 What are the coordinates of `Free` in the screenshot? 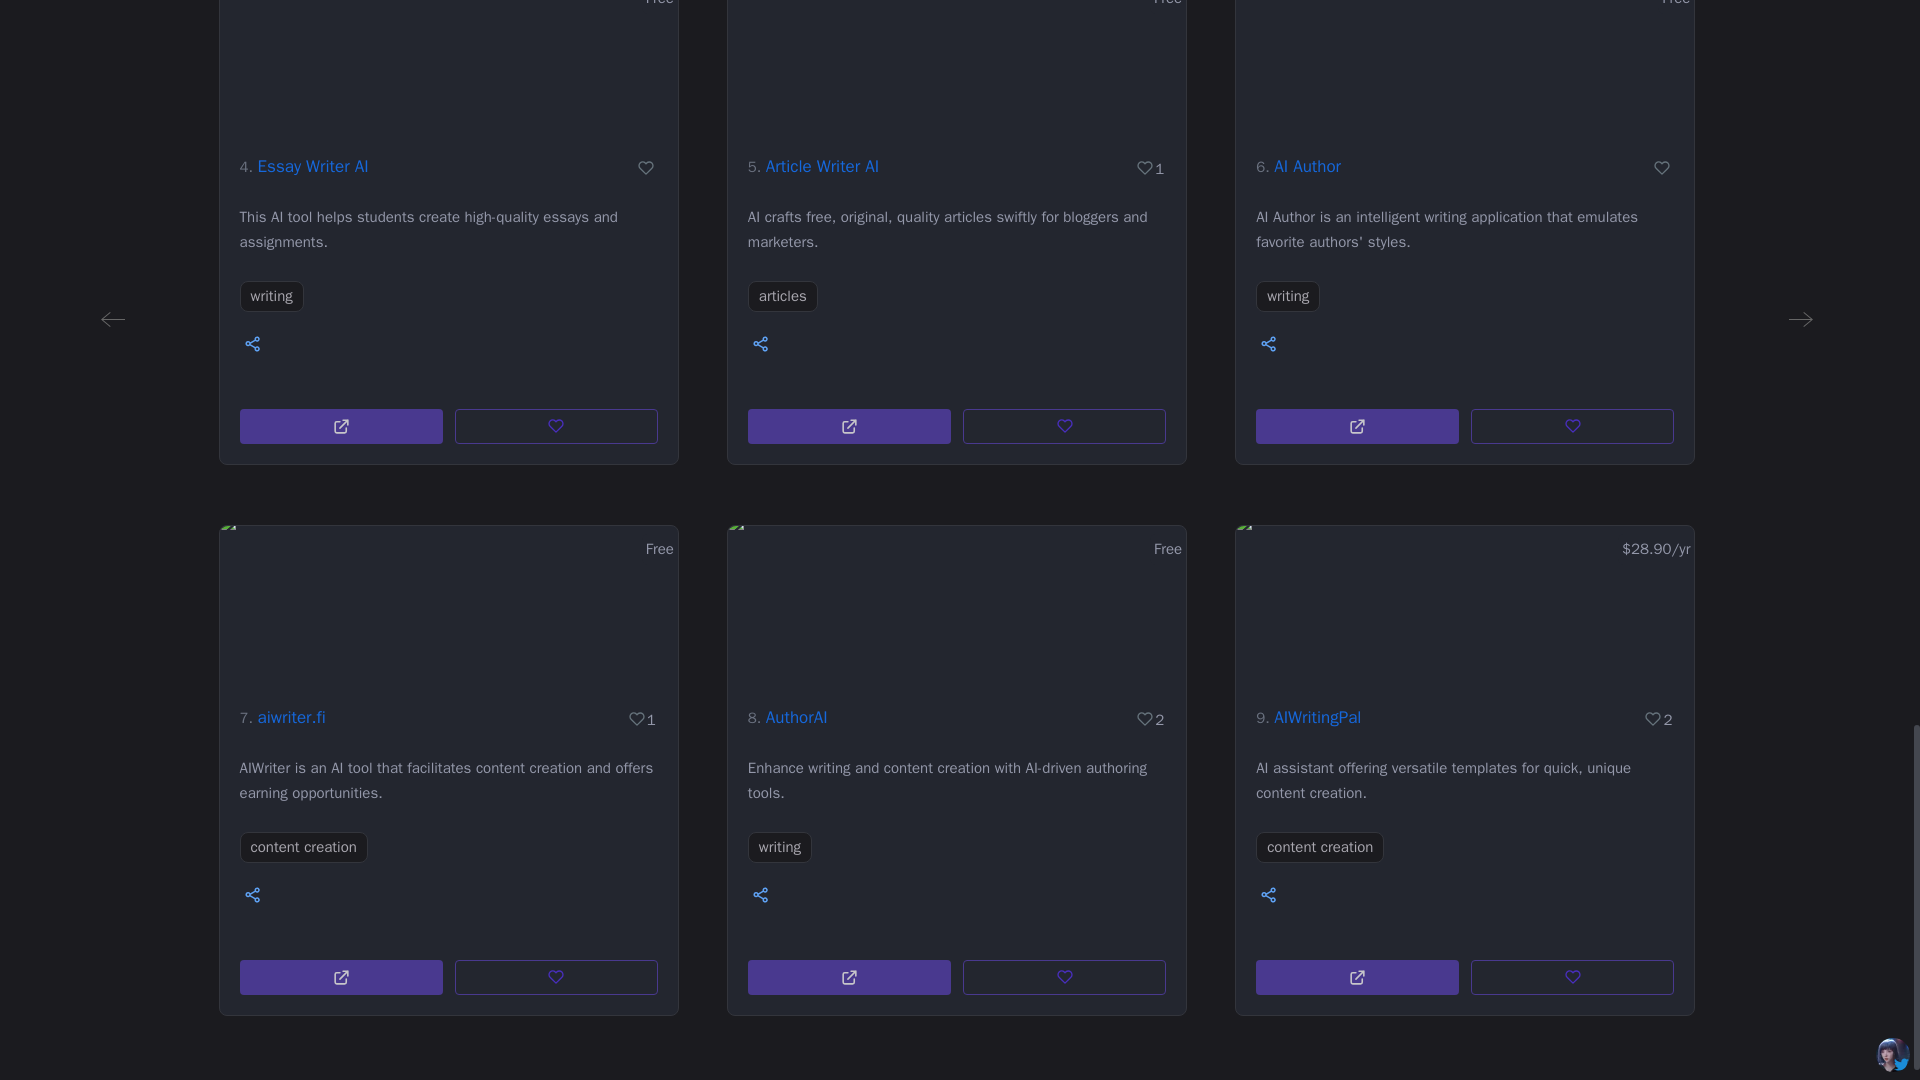 It's located at (956, 64).